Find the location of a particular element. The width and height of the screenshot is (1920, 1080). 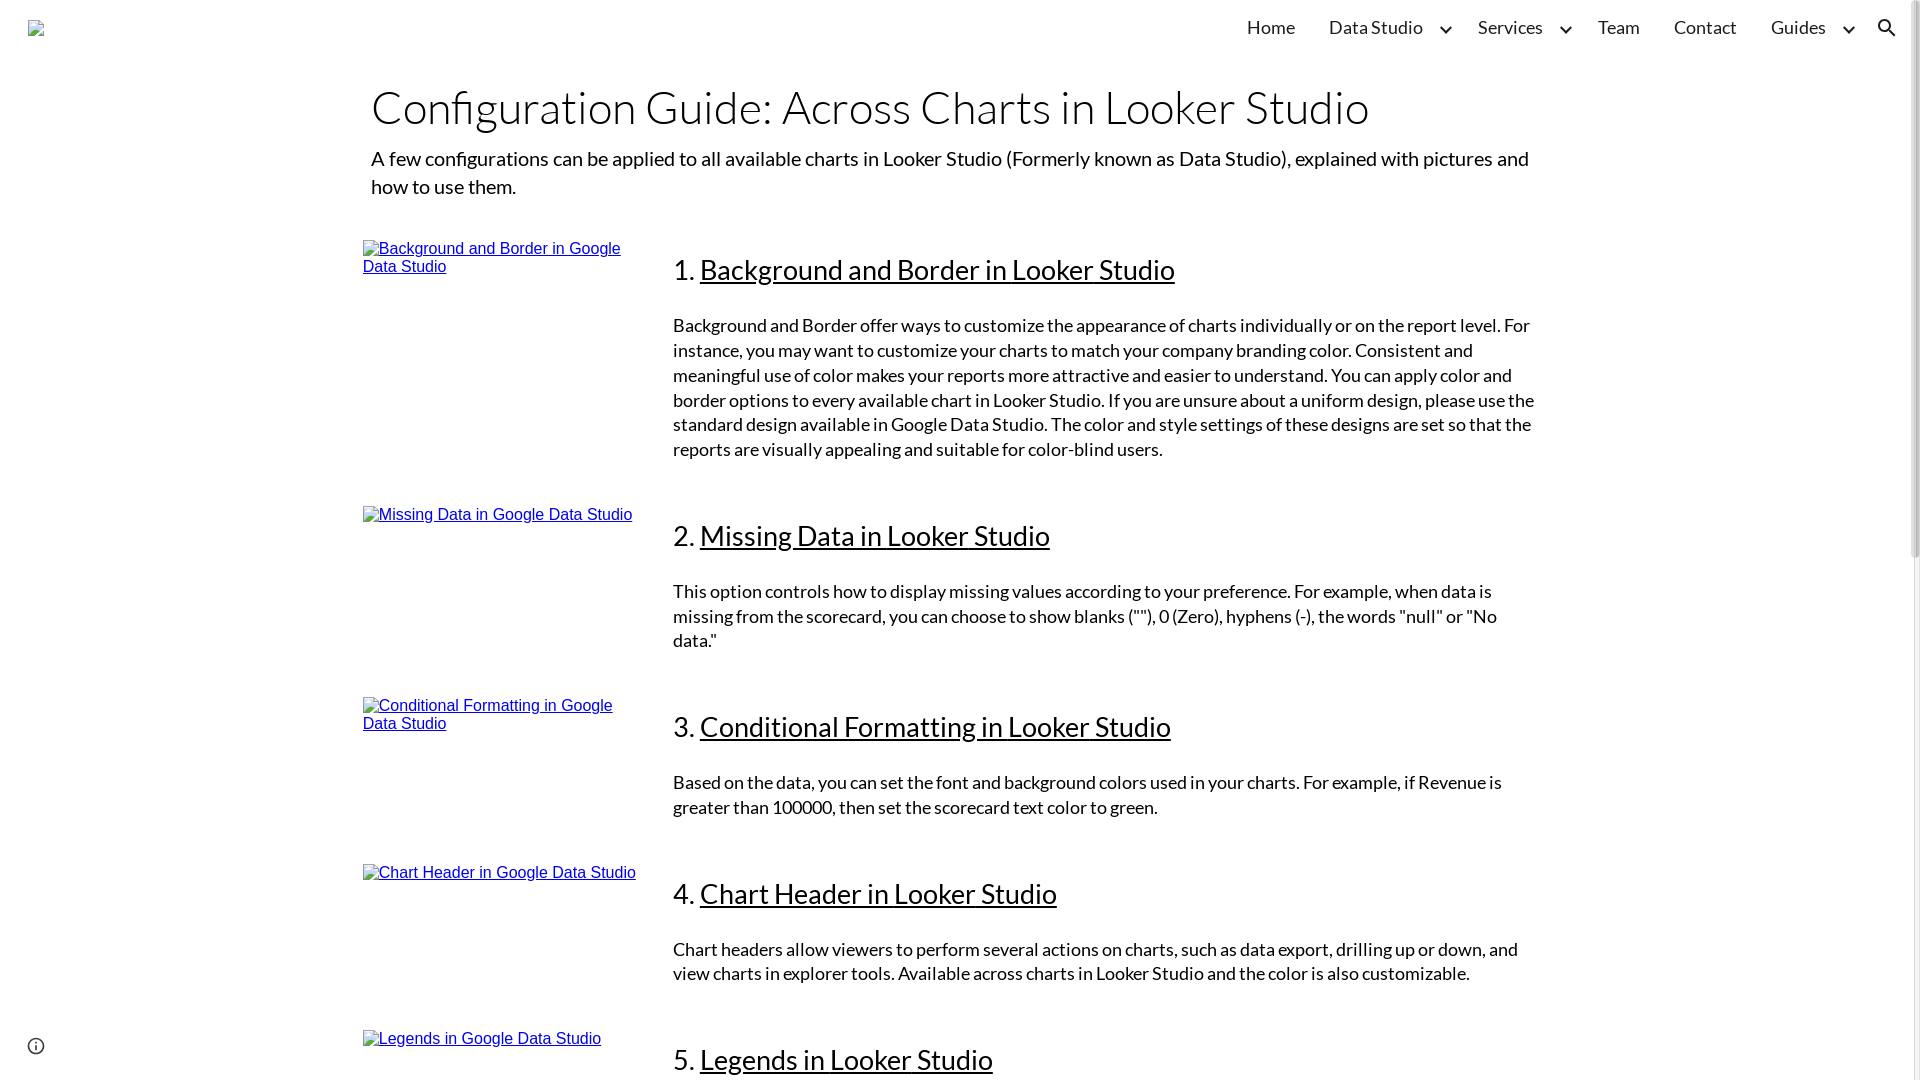

Conditional Formatting in  is located at coordinates (854, 727).